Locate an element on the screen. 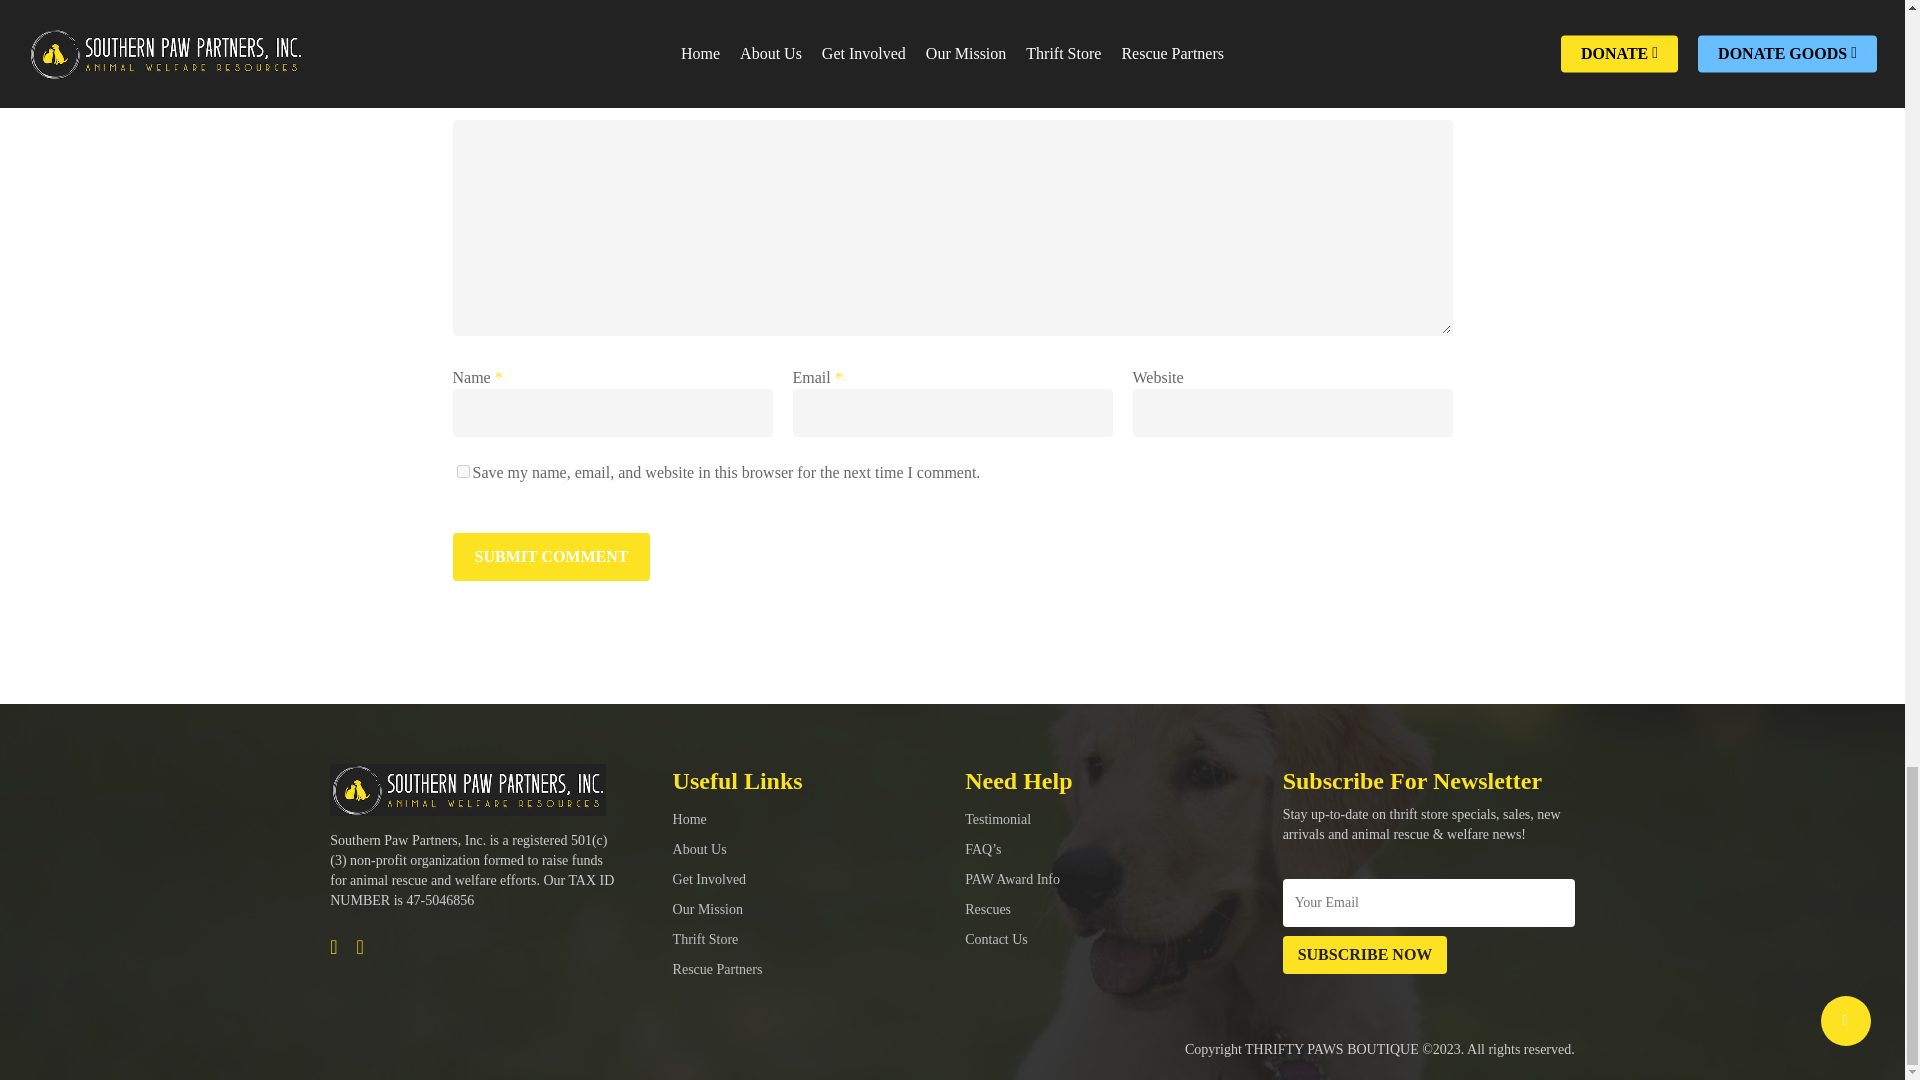  Thrift Store is located at coordinates (706, 940).